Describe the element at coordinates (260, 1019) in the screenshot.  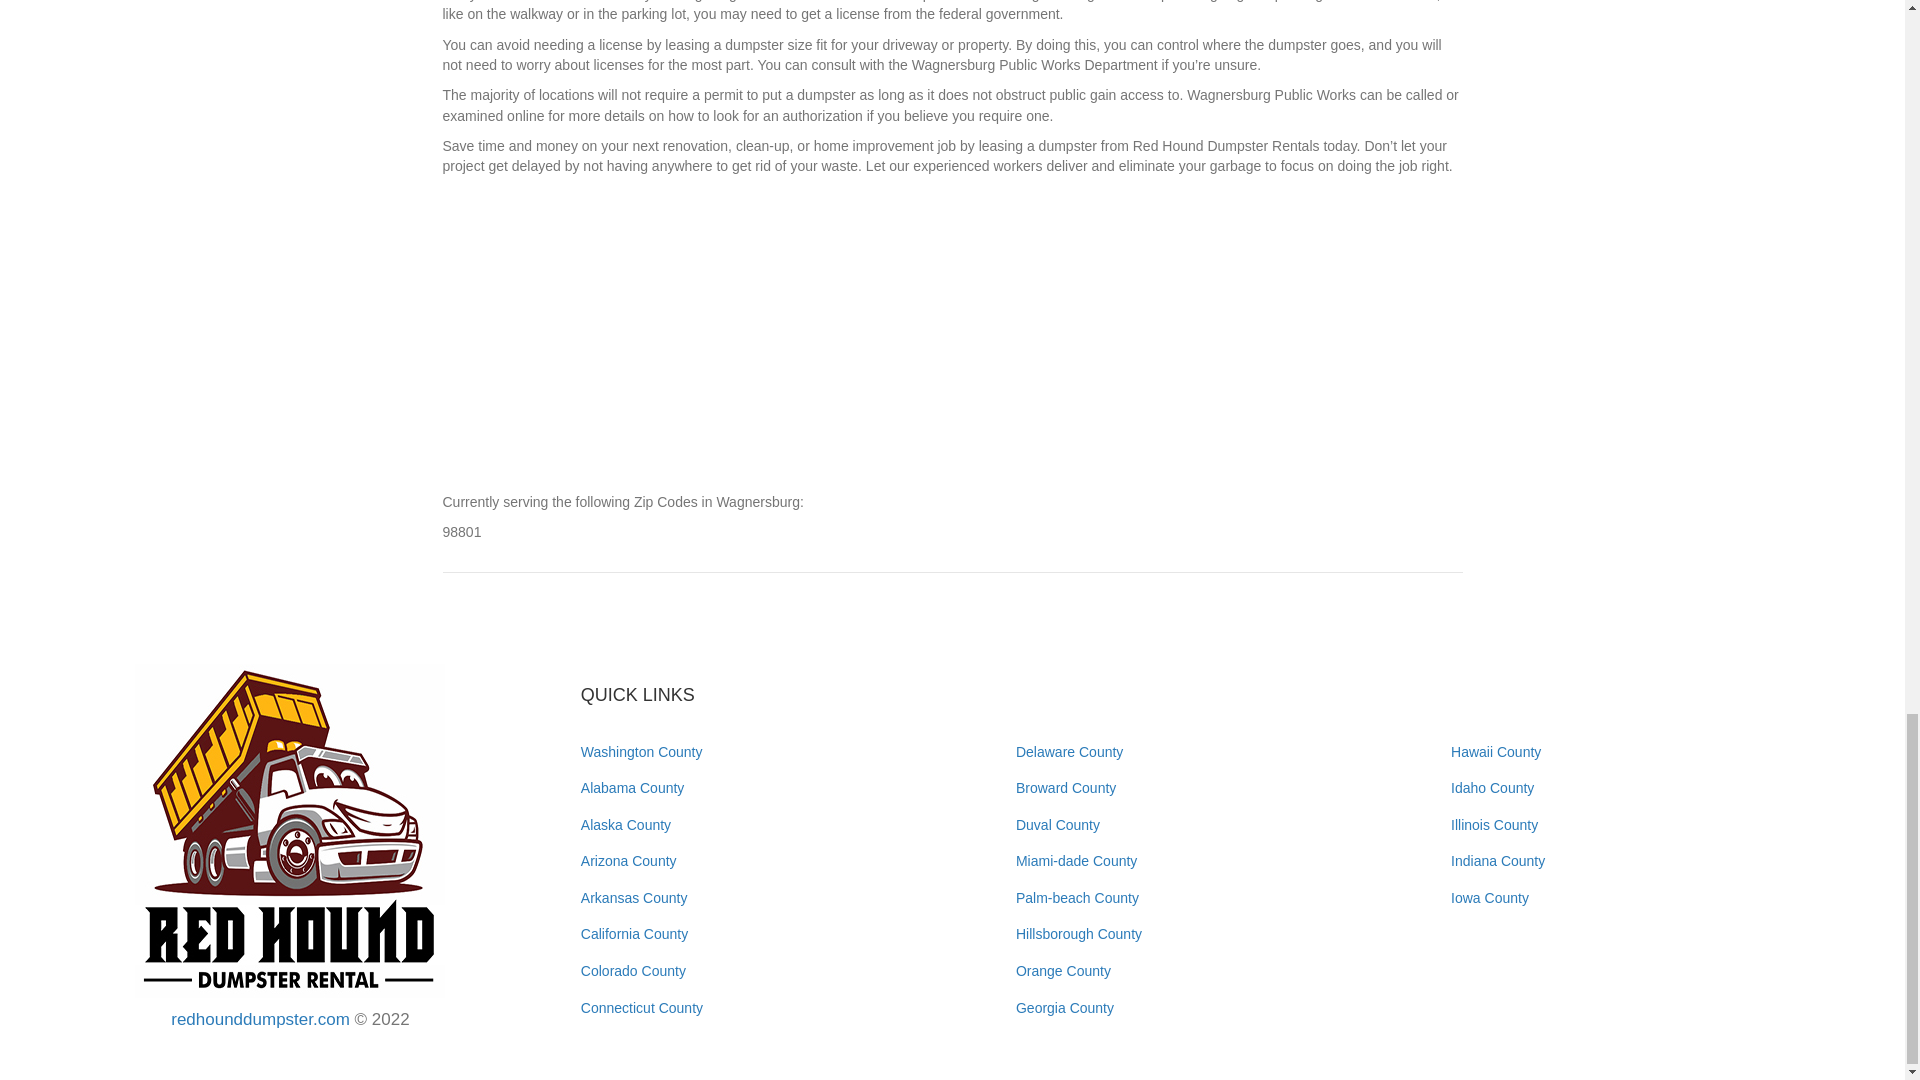
I see `redhounddumpster.com` at that location.